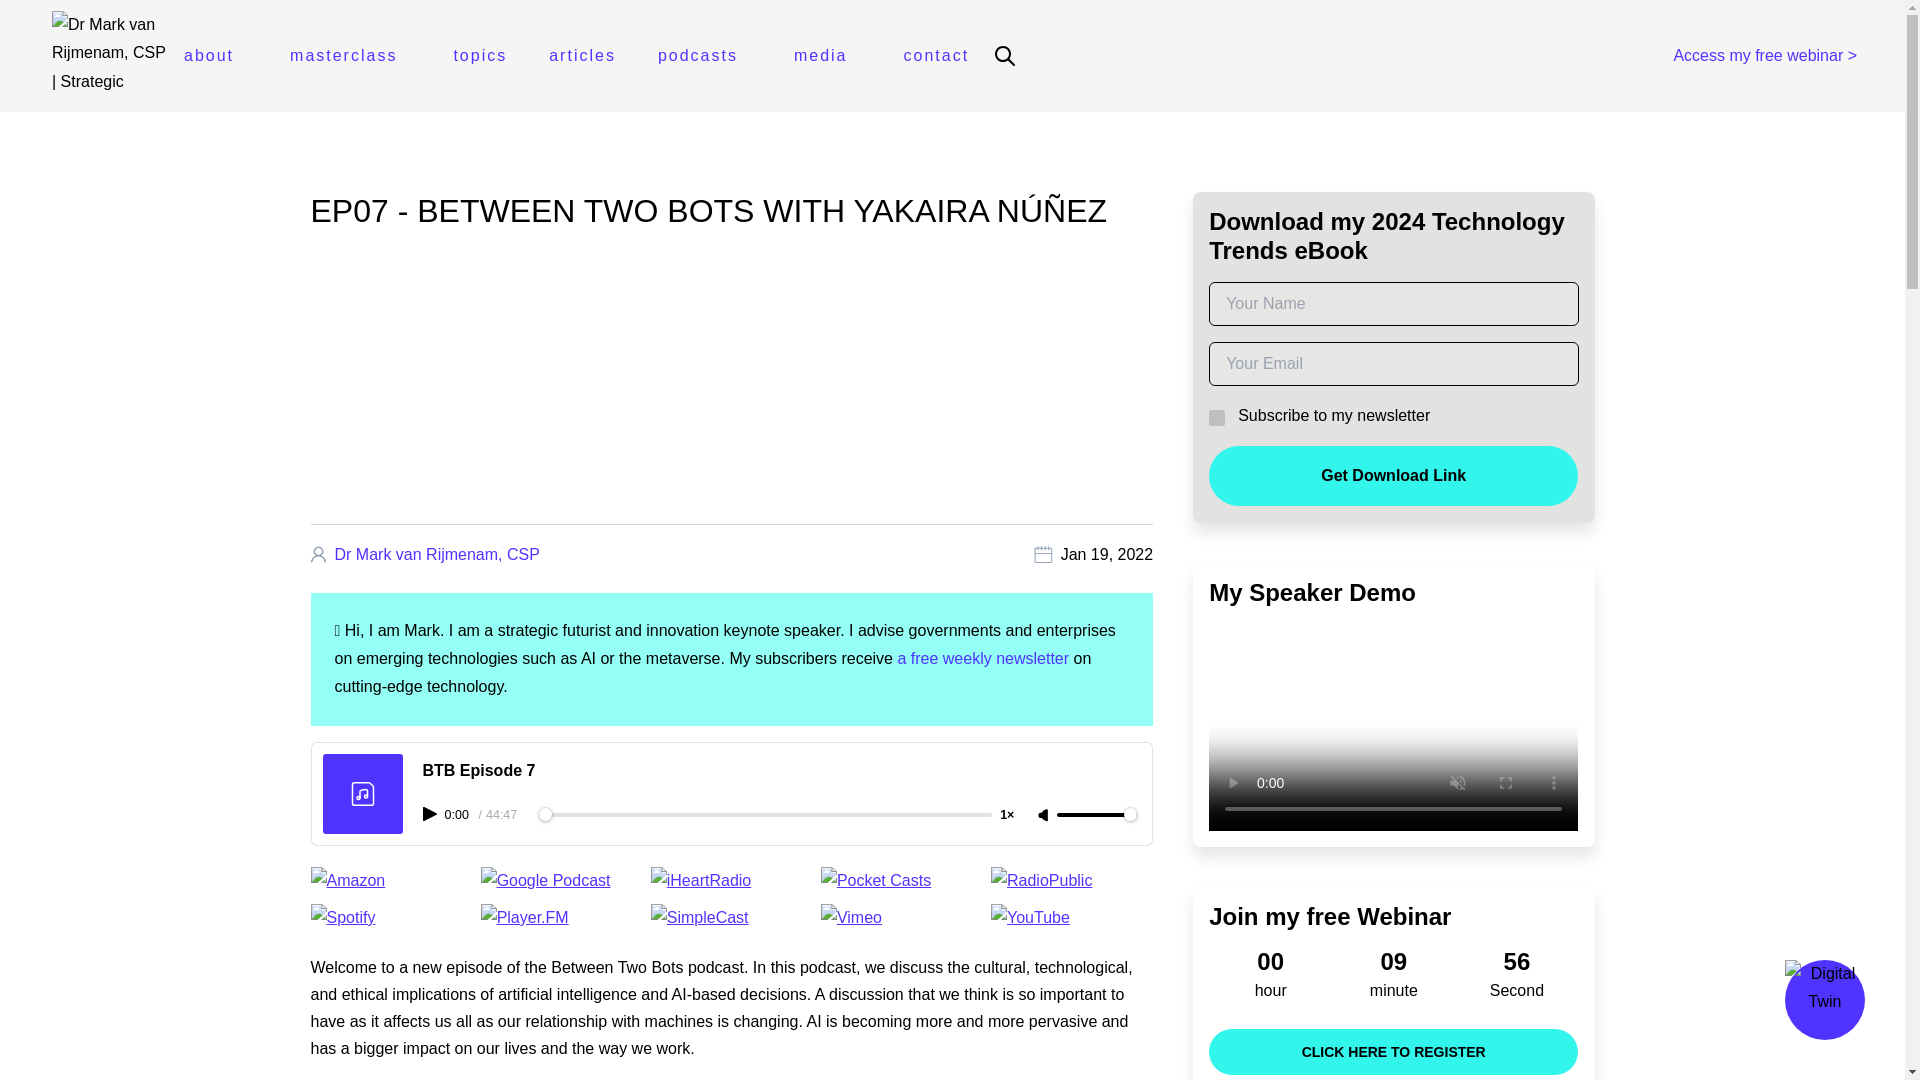 This screenshot has width=1920, height=1080. Describe the element at coordinates (1215, 416) in the screenshot. I see `No` at that location.